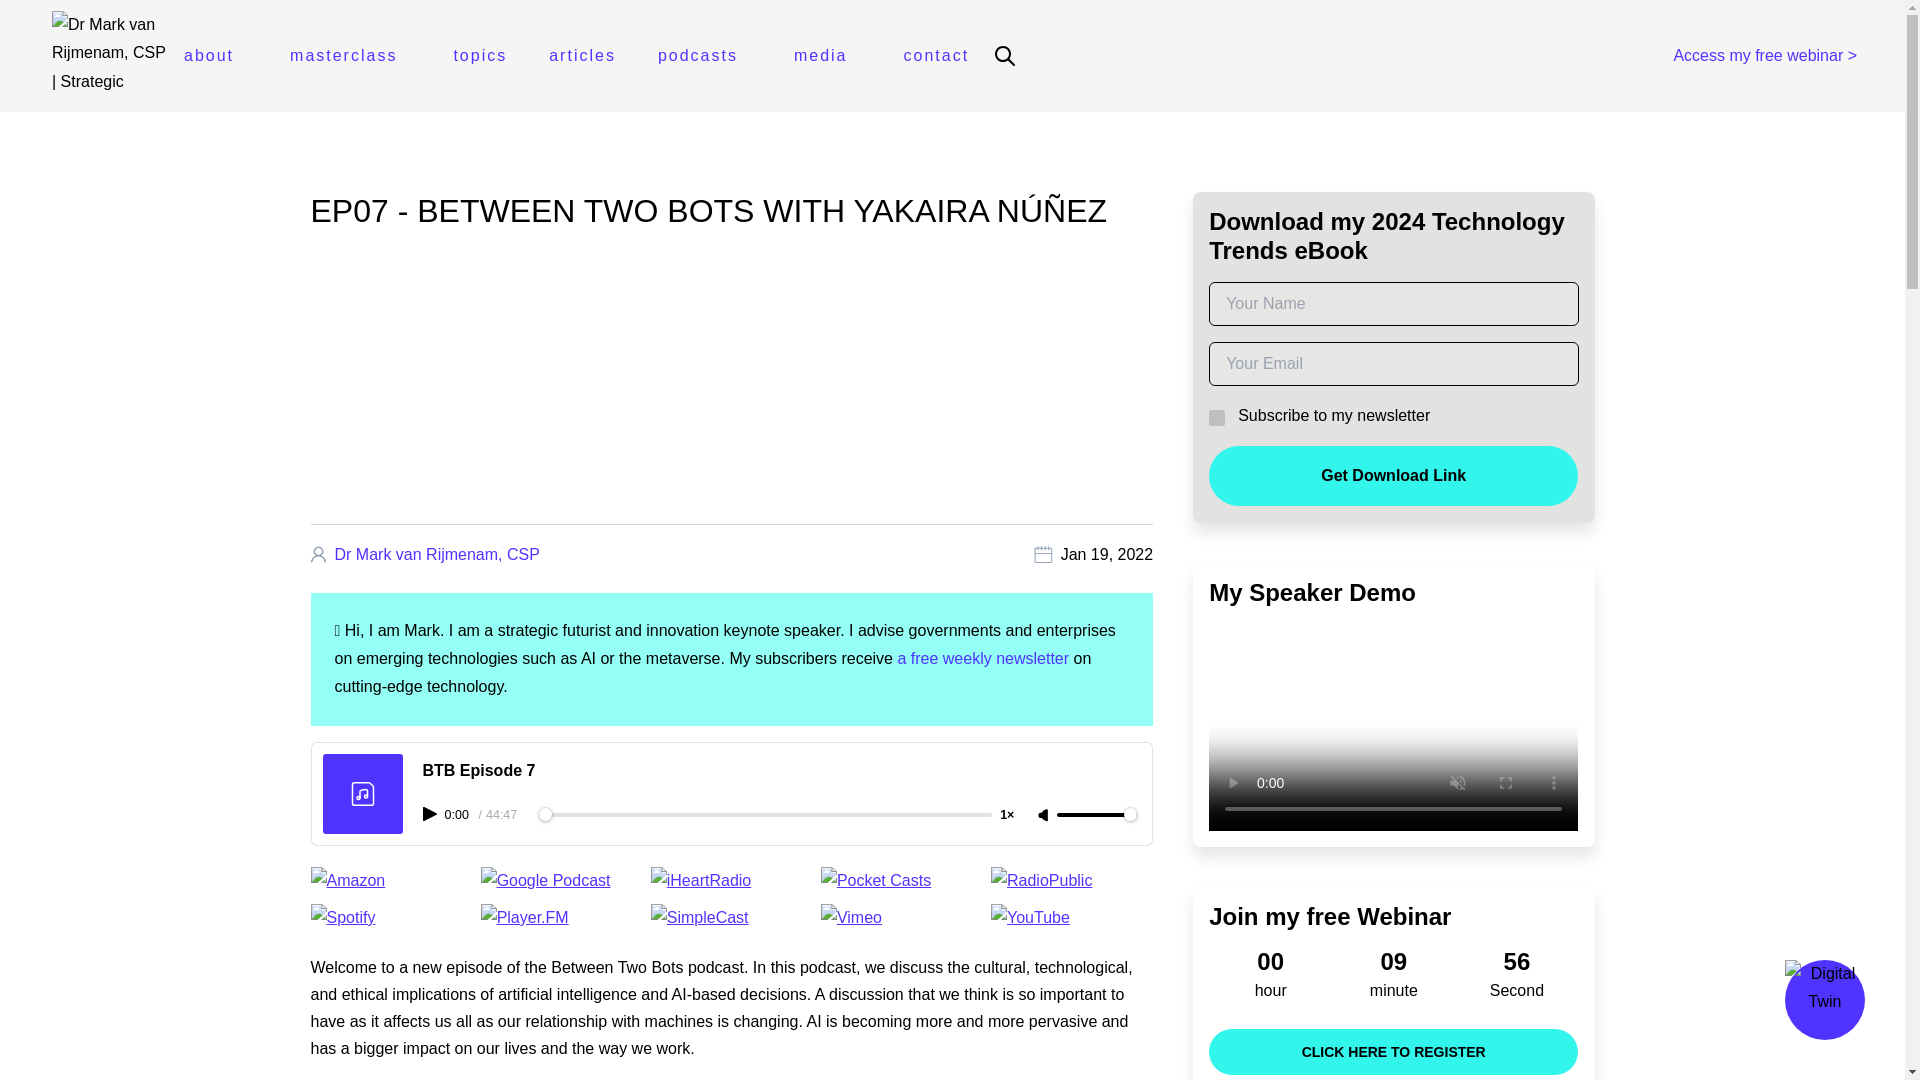 This screenshot has width=1920, height=1080. Describe the element at coordinates (1215, 416) in the screenshot. I see `No` at that location.